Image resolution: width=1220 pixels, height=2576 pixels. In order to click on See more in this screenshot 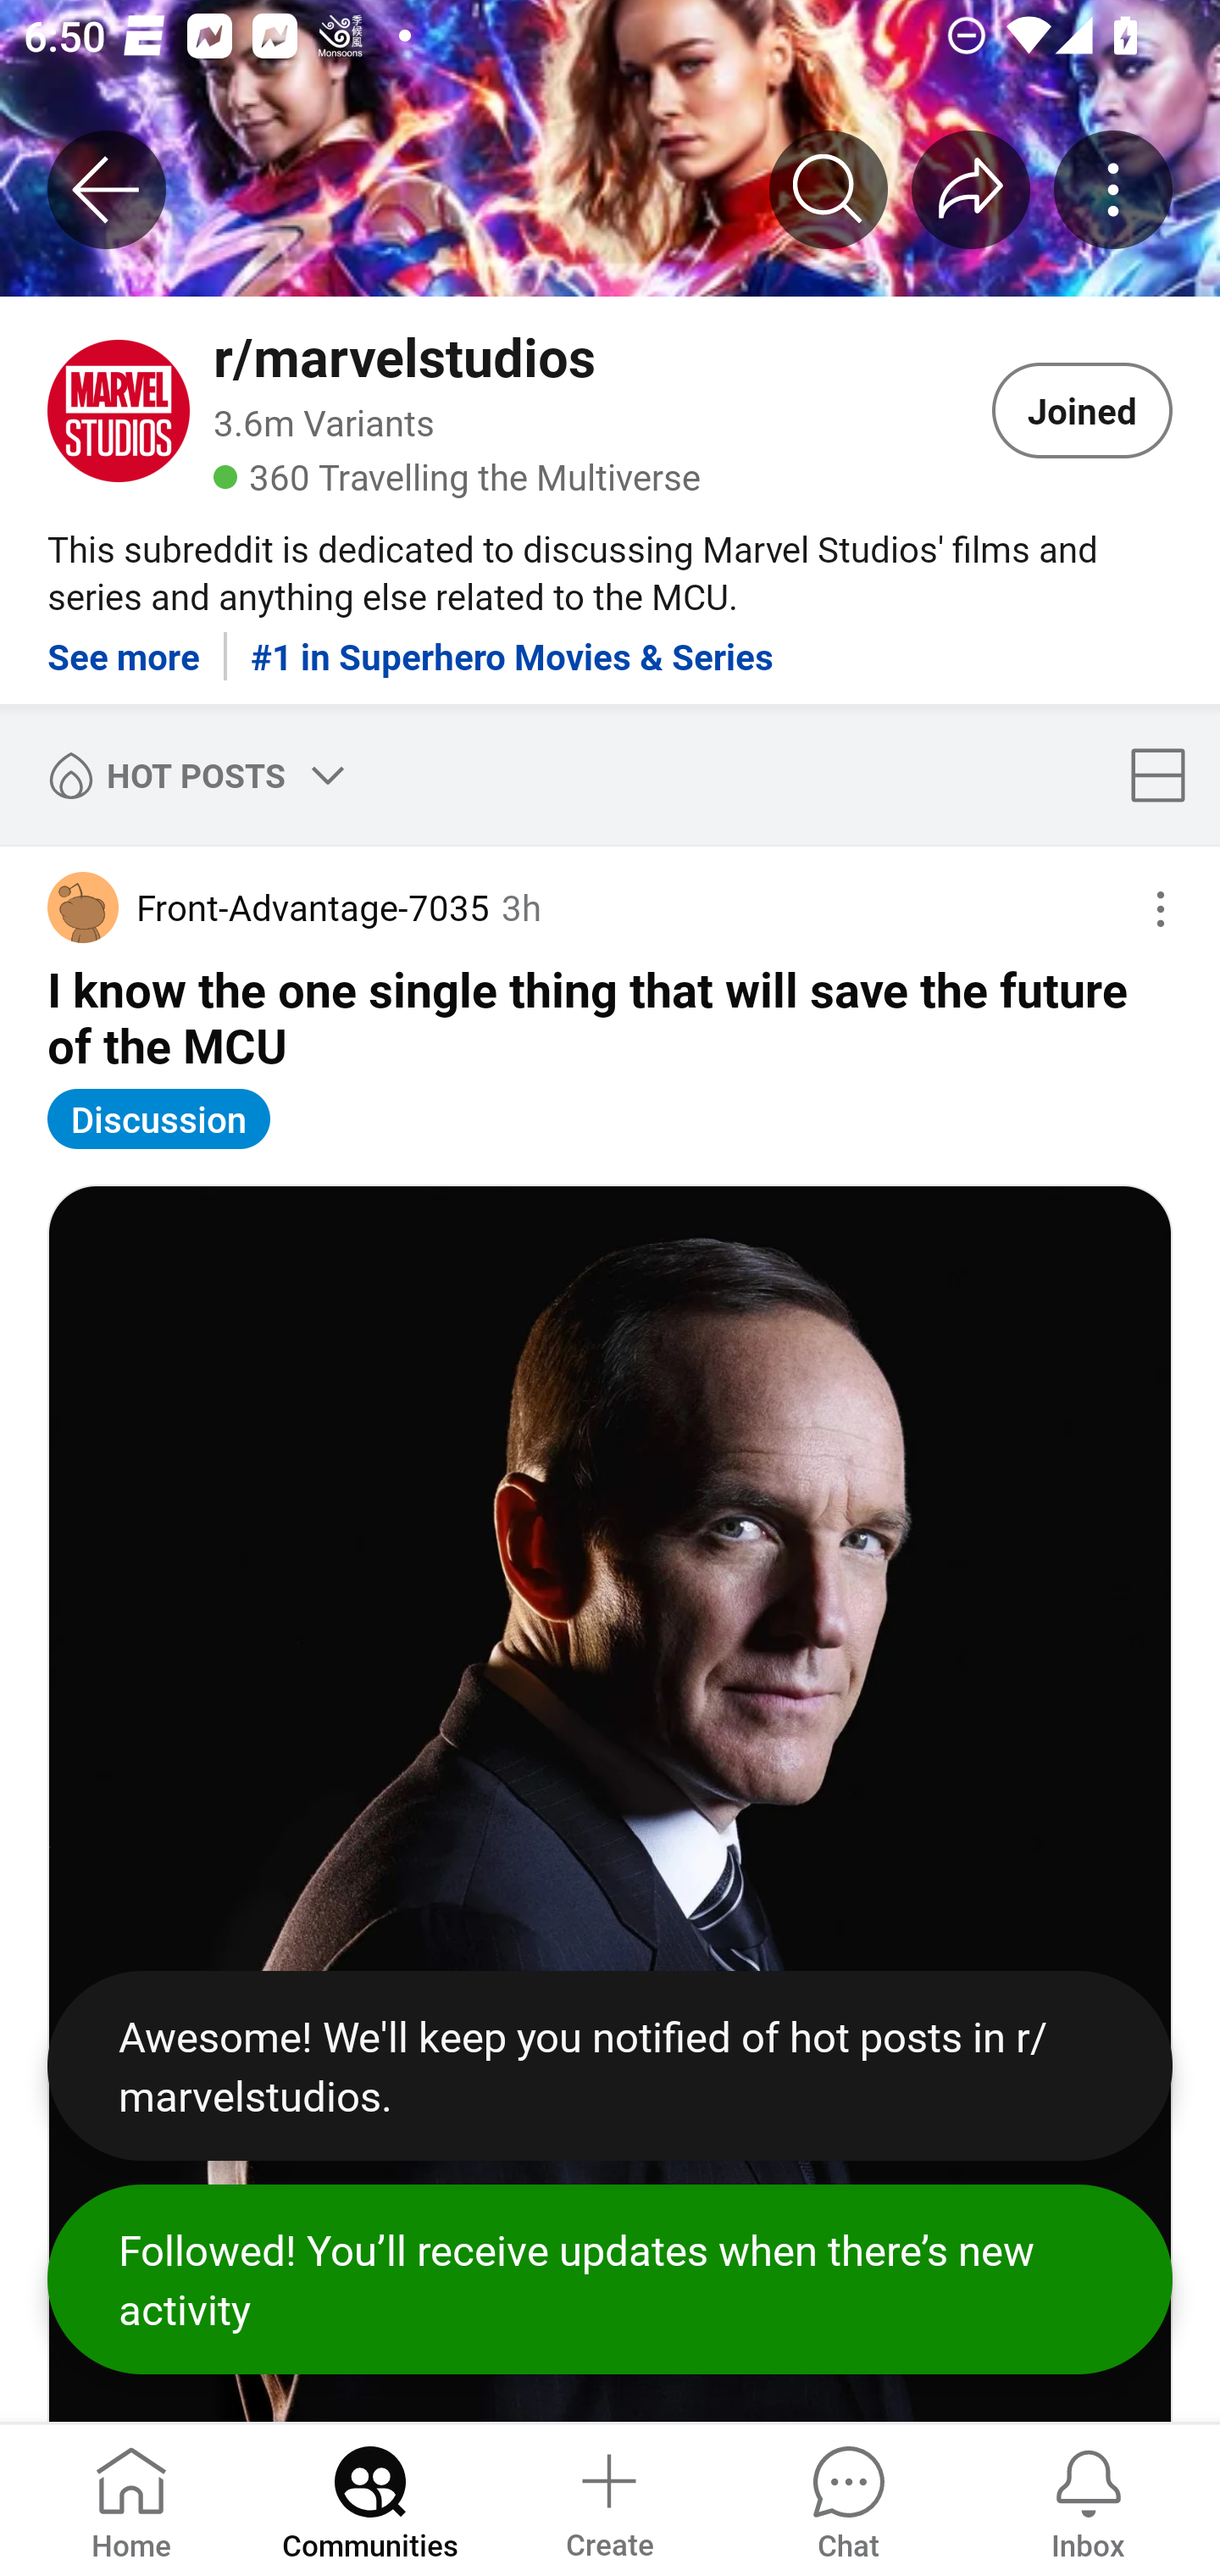, I will do `click(124, 644)`.